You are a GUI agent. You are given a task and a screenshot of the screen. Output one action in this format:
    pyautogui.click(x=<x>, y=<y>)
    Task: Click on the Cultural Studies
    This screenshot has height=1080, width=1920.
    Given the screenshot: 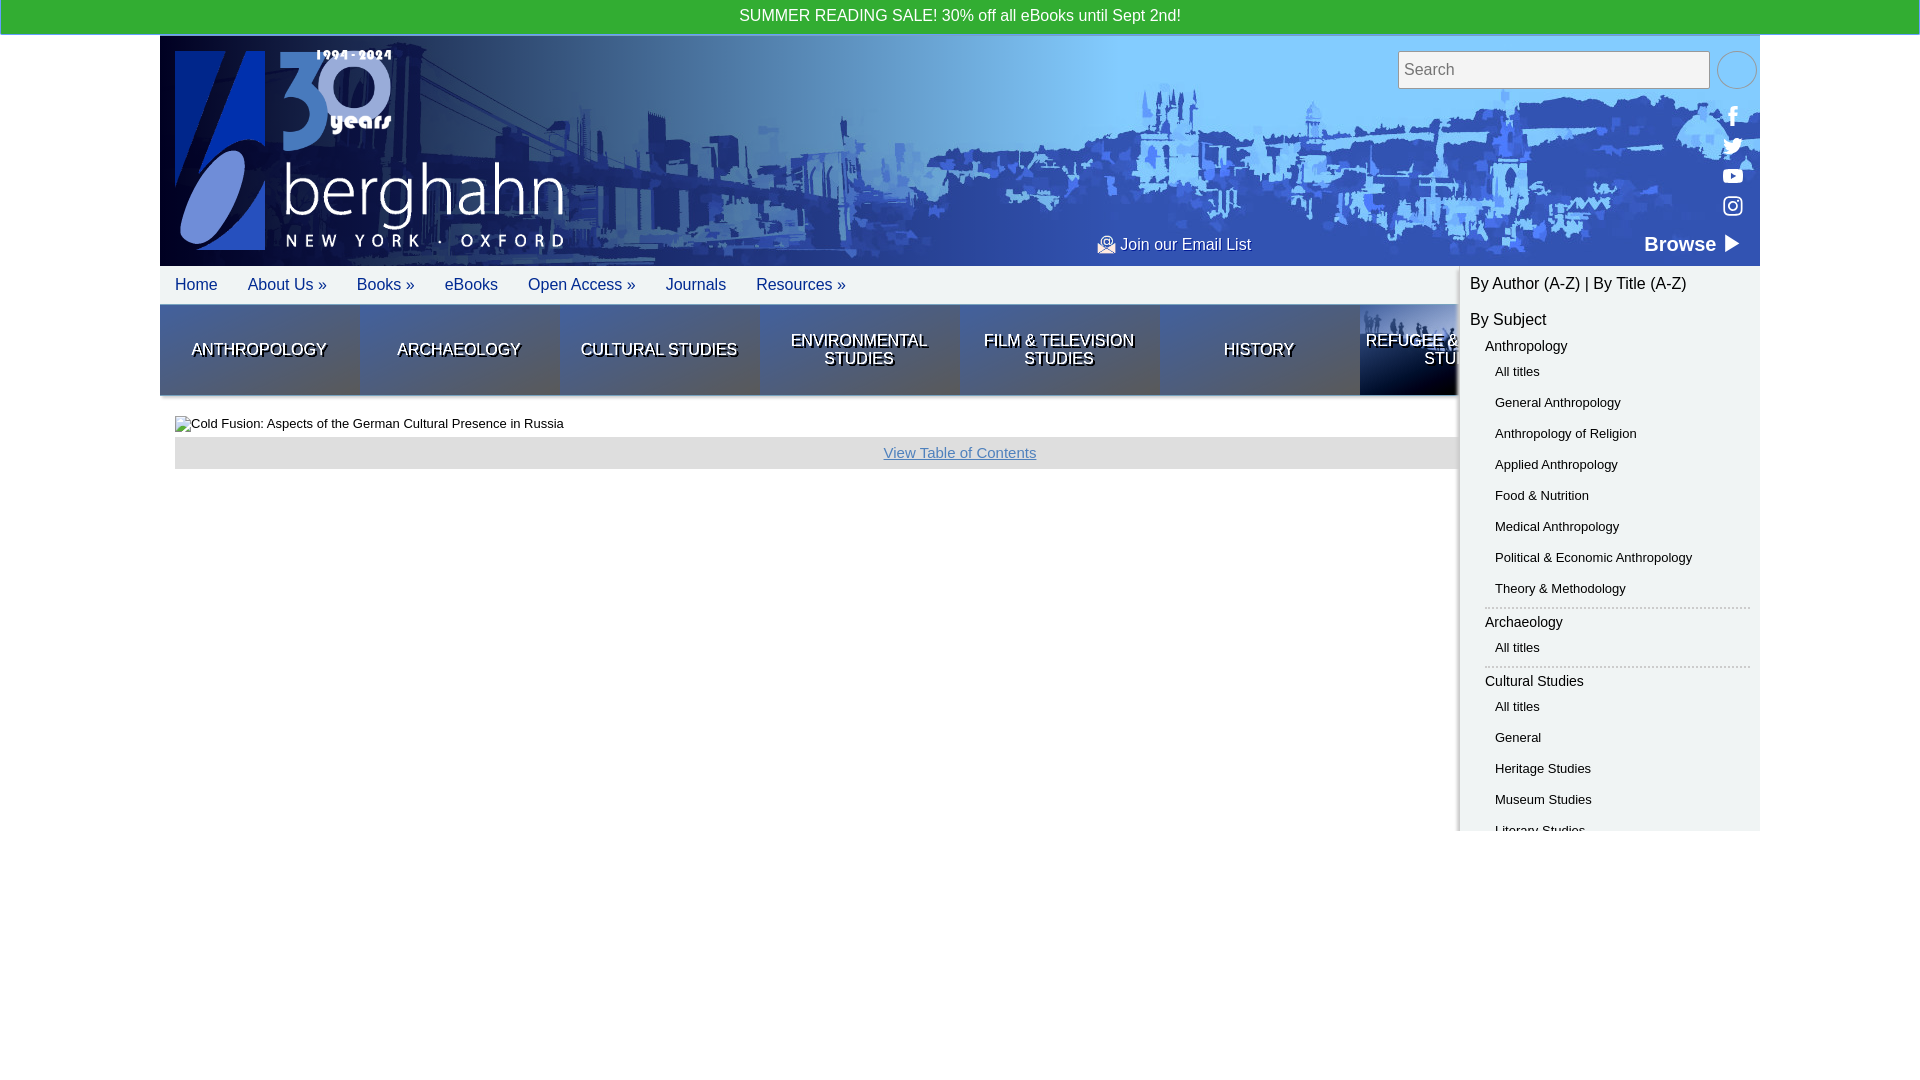 What is the action you would take?
    pyautogui.click(x=1534, y=680)
    